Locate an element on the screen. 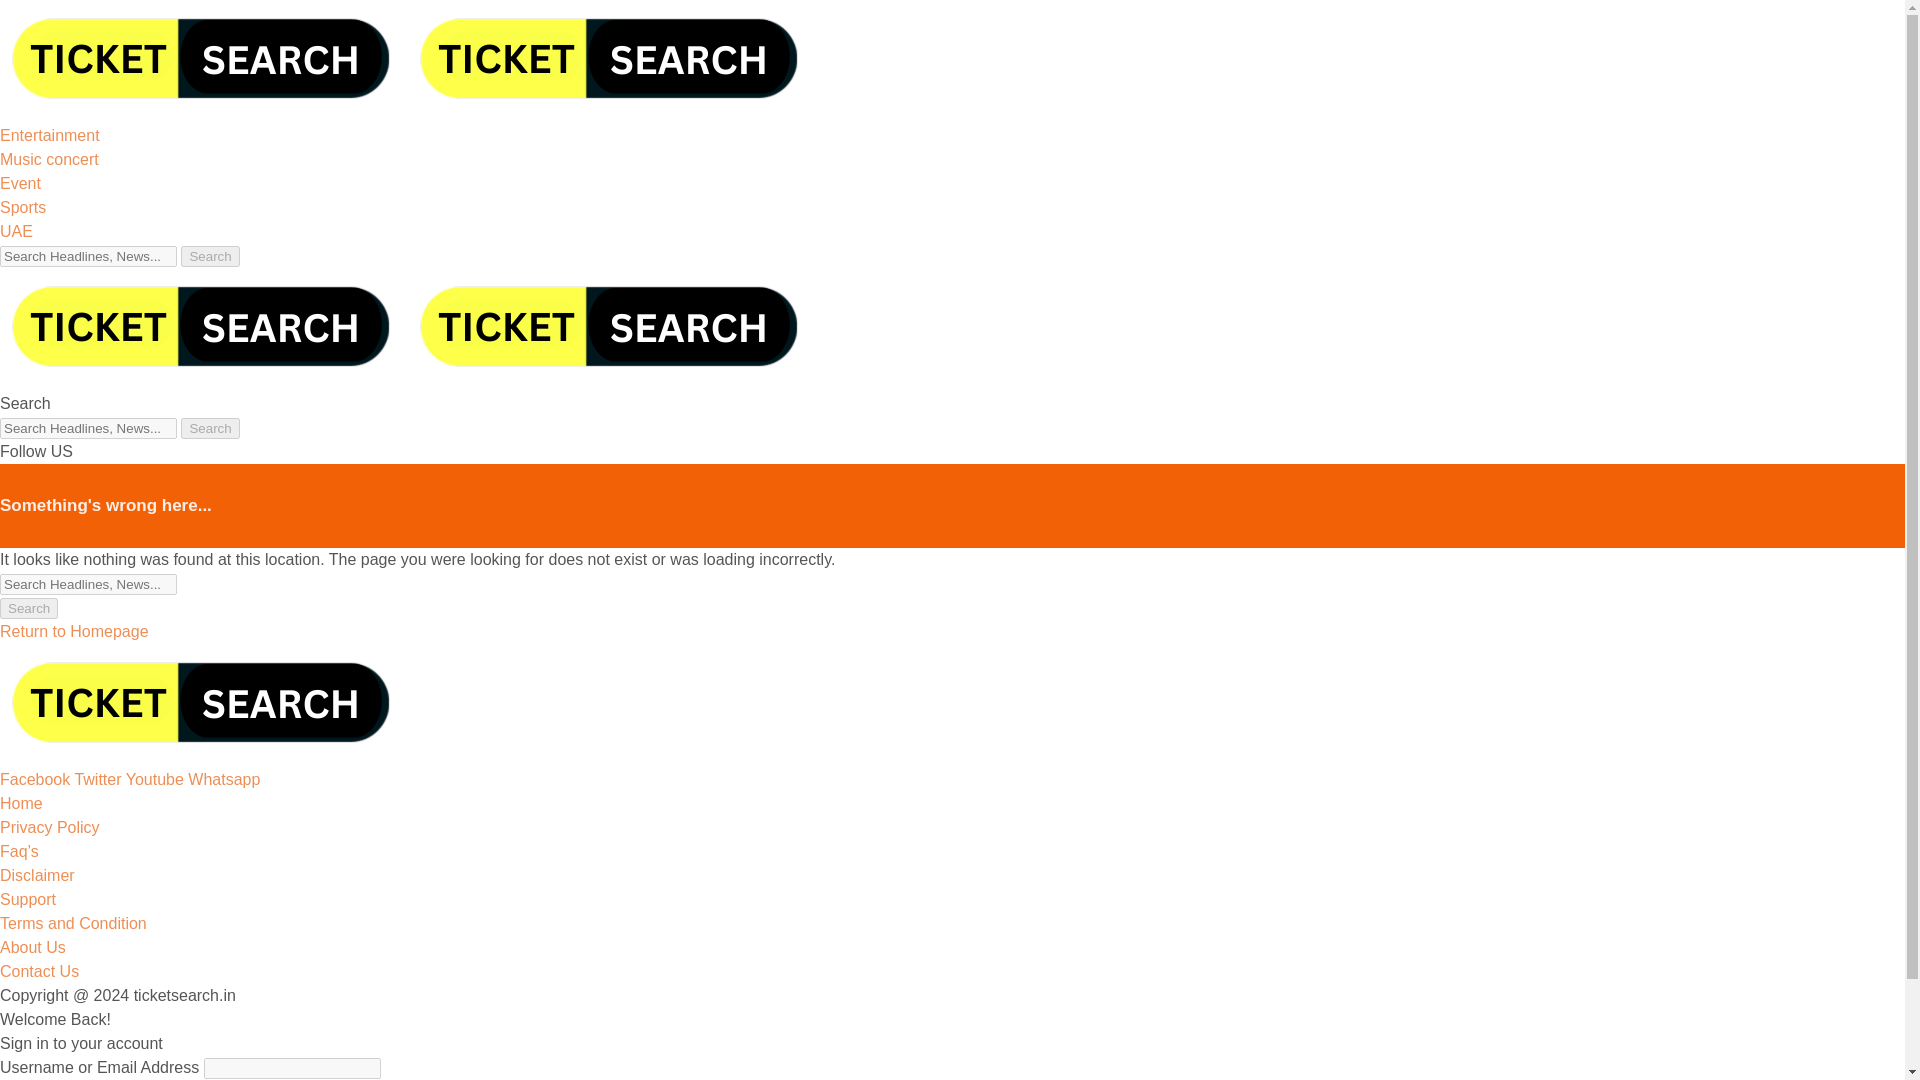 This screenshot has width=1920, height=1080. Music concert is located at coordinates (50, 160).